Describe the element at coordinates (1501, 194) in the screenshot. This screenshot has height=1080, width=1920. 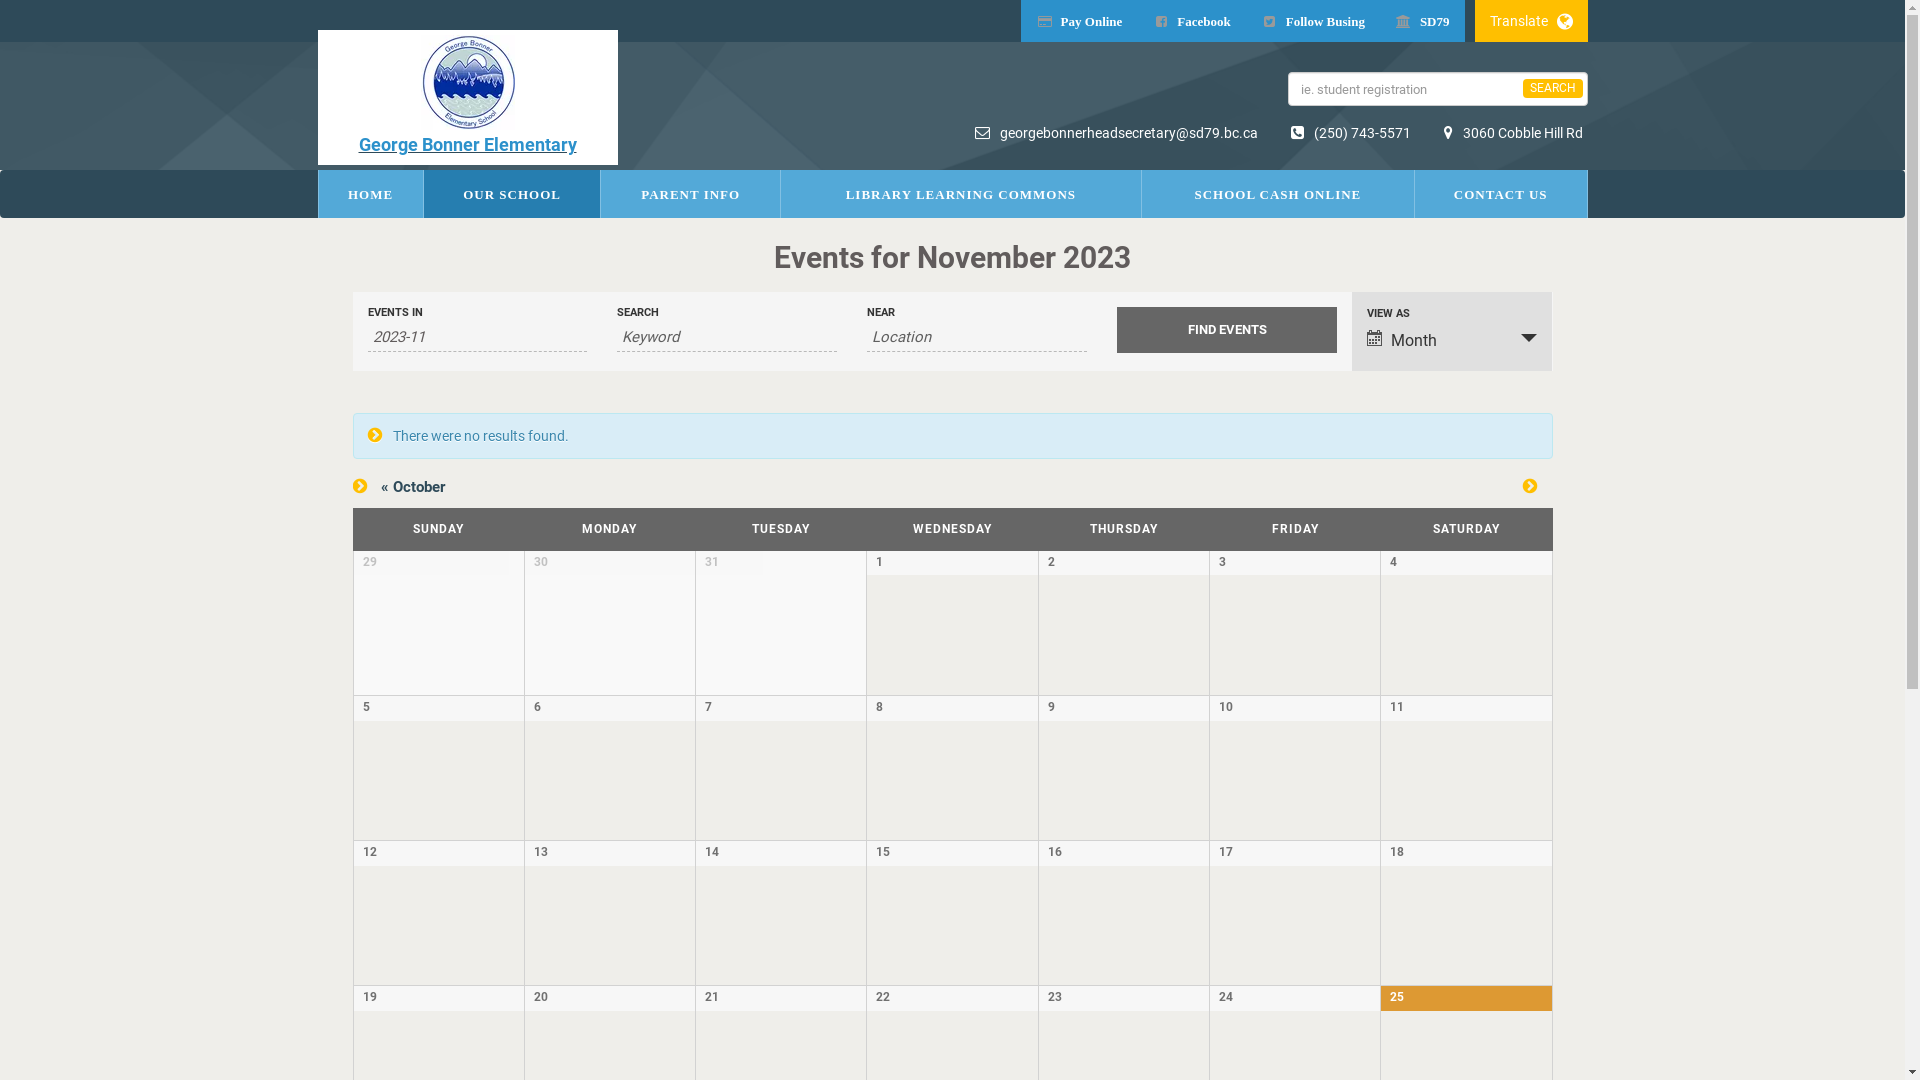
I see `CONTACT US` at that location.